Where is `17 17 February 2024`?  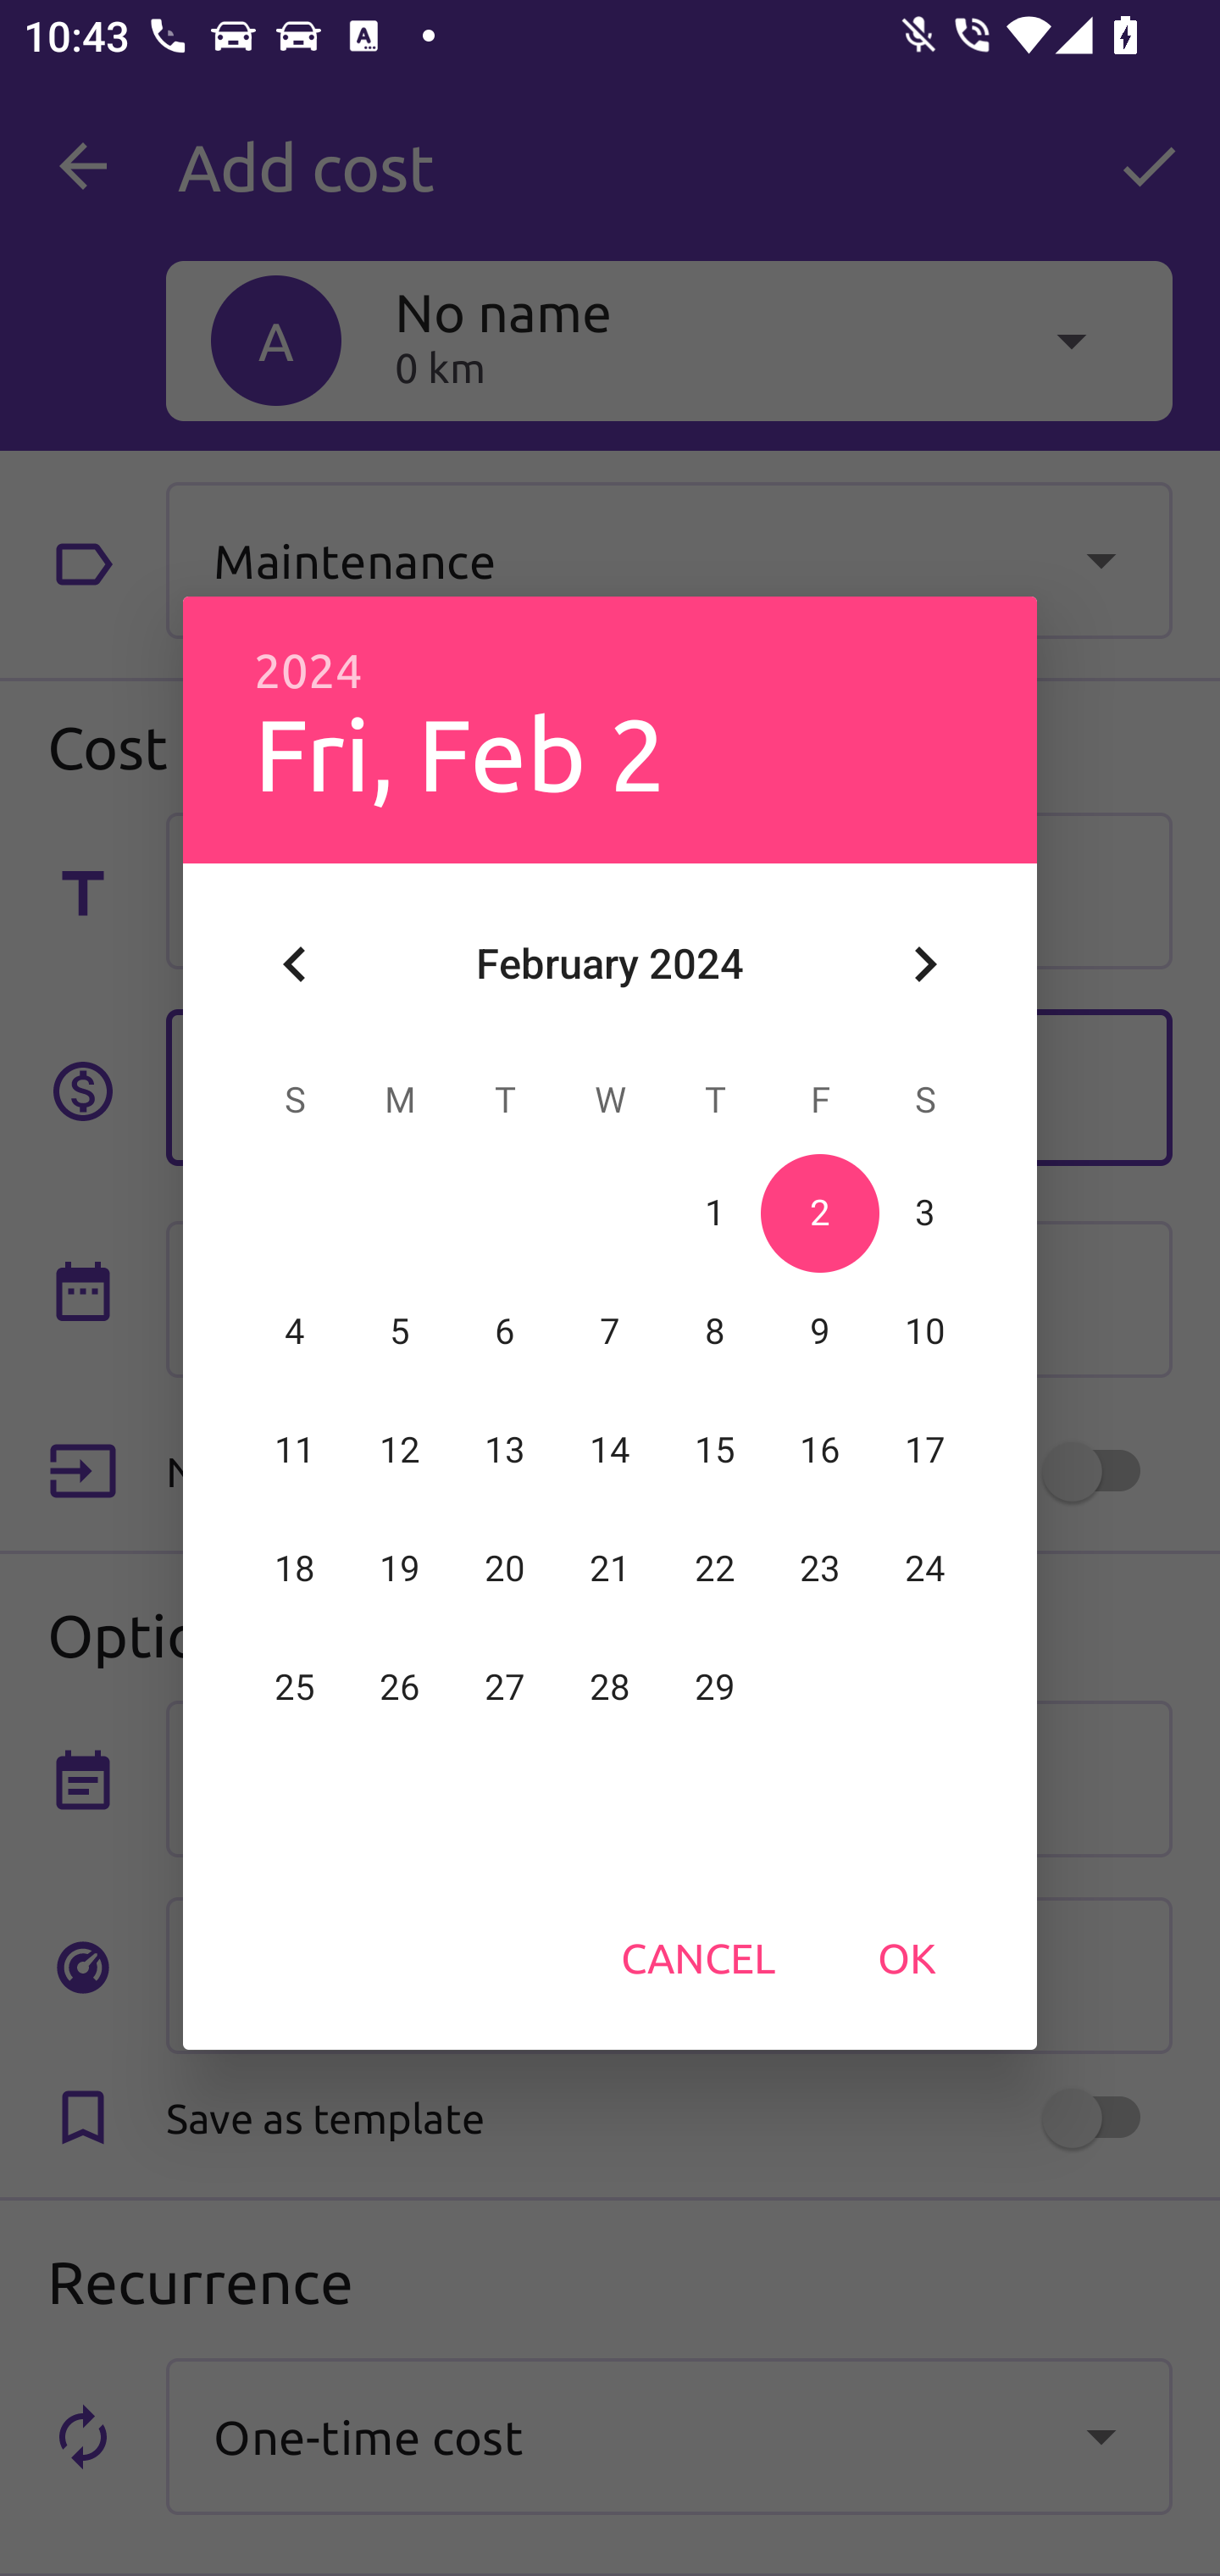 17 17 February 2024 is located at coordinates (924, 1450).